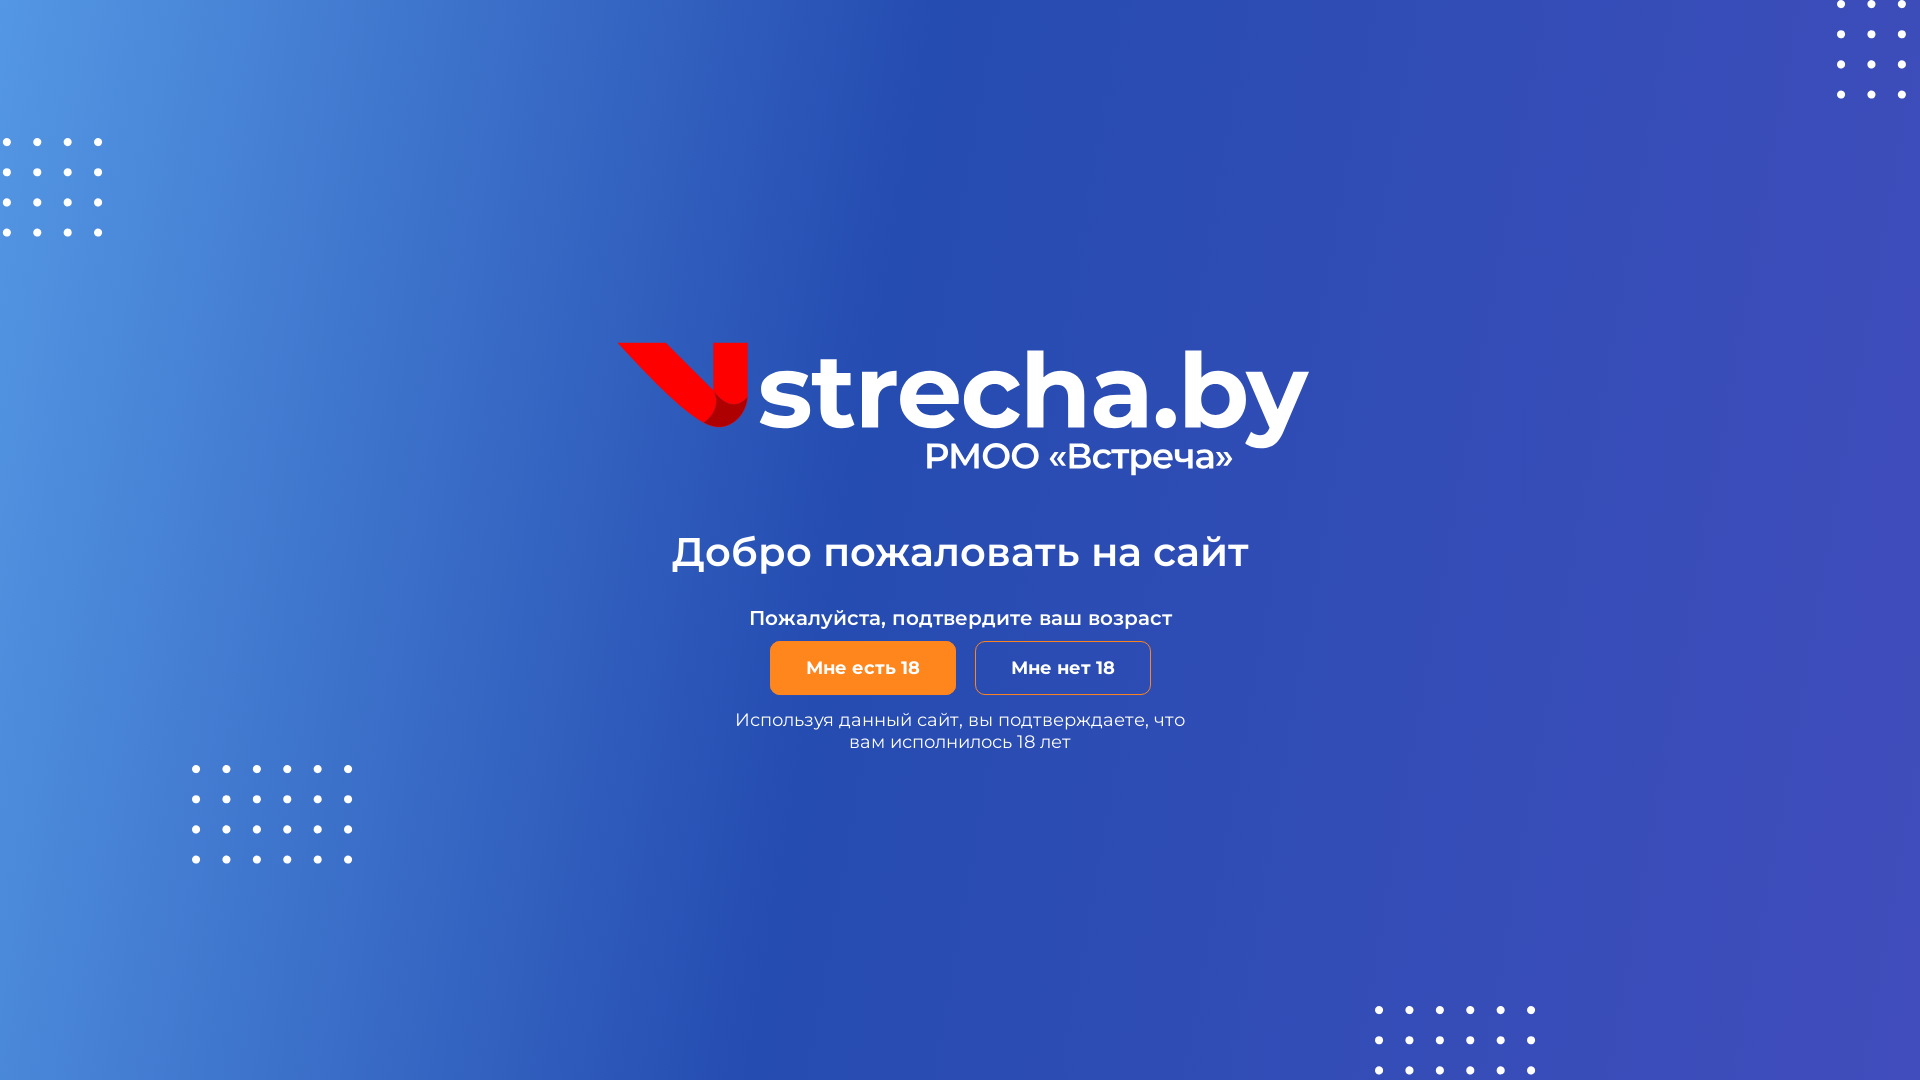  What do you see at coordinates (1500, 788) in the screenshot?
I see `+375 (17) 356-16-73` at bounding box center [1500, 788].